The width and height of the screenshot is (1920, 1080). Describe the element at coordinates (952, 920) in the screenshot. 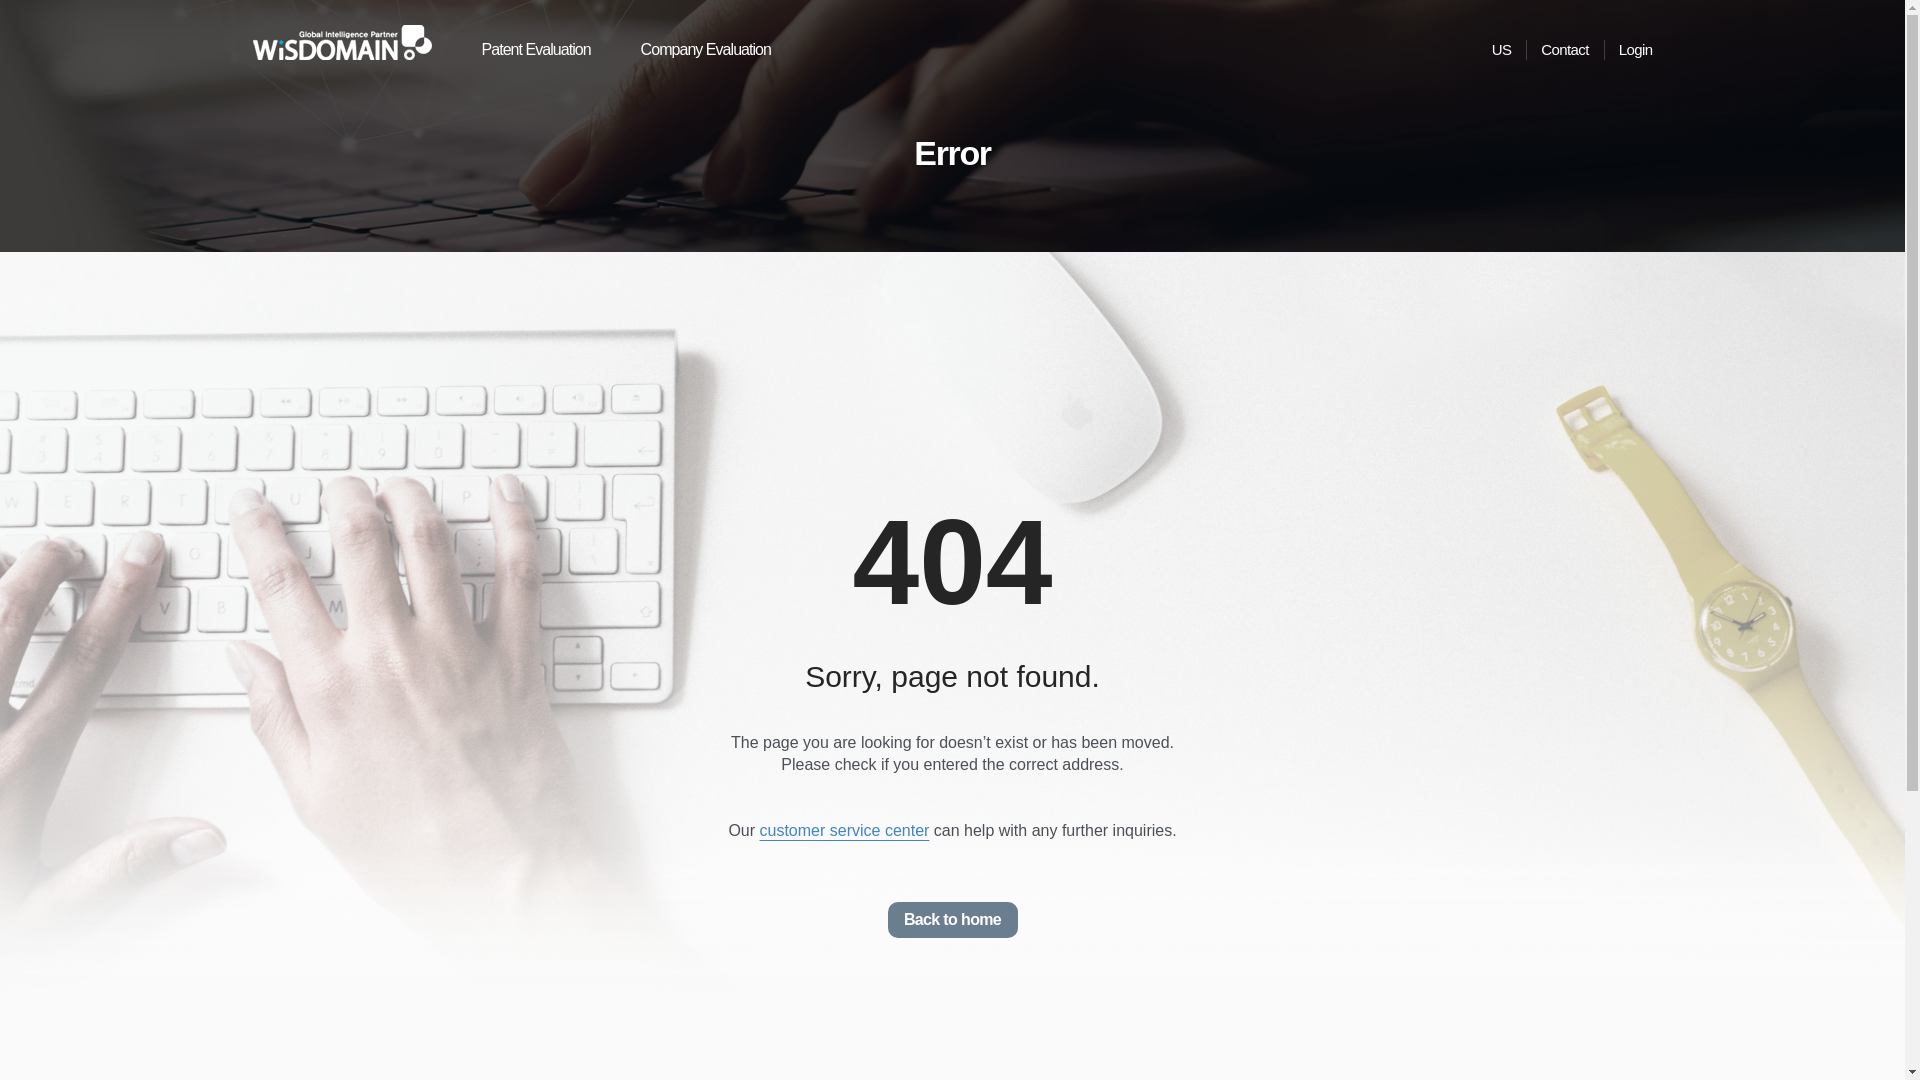

I see `Back to home` at that location.